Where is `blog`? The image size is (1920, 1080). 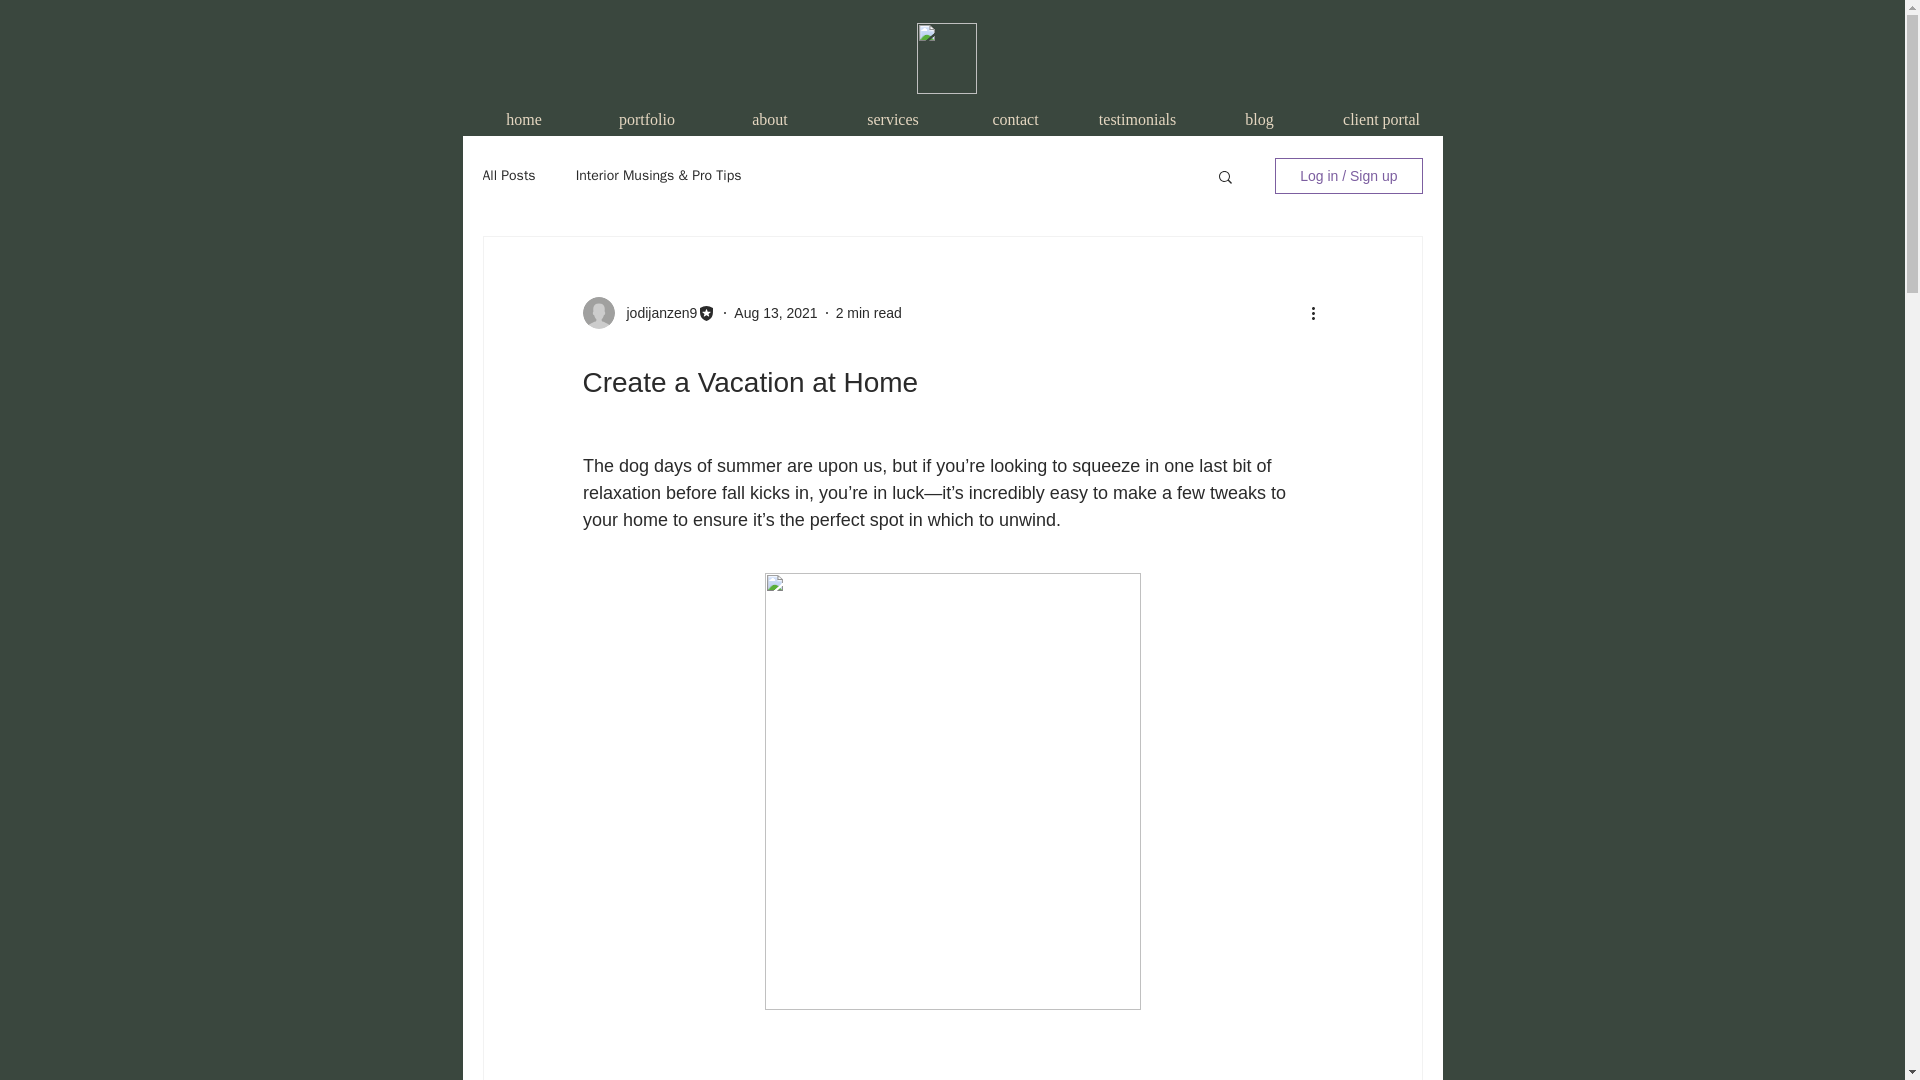 blog is located at coordinates (1259, 118).